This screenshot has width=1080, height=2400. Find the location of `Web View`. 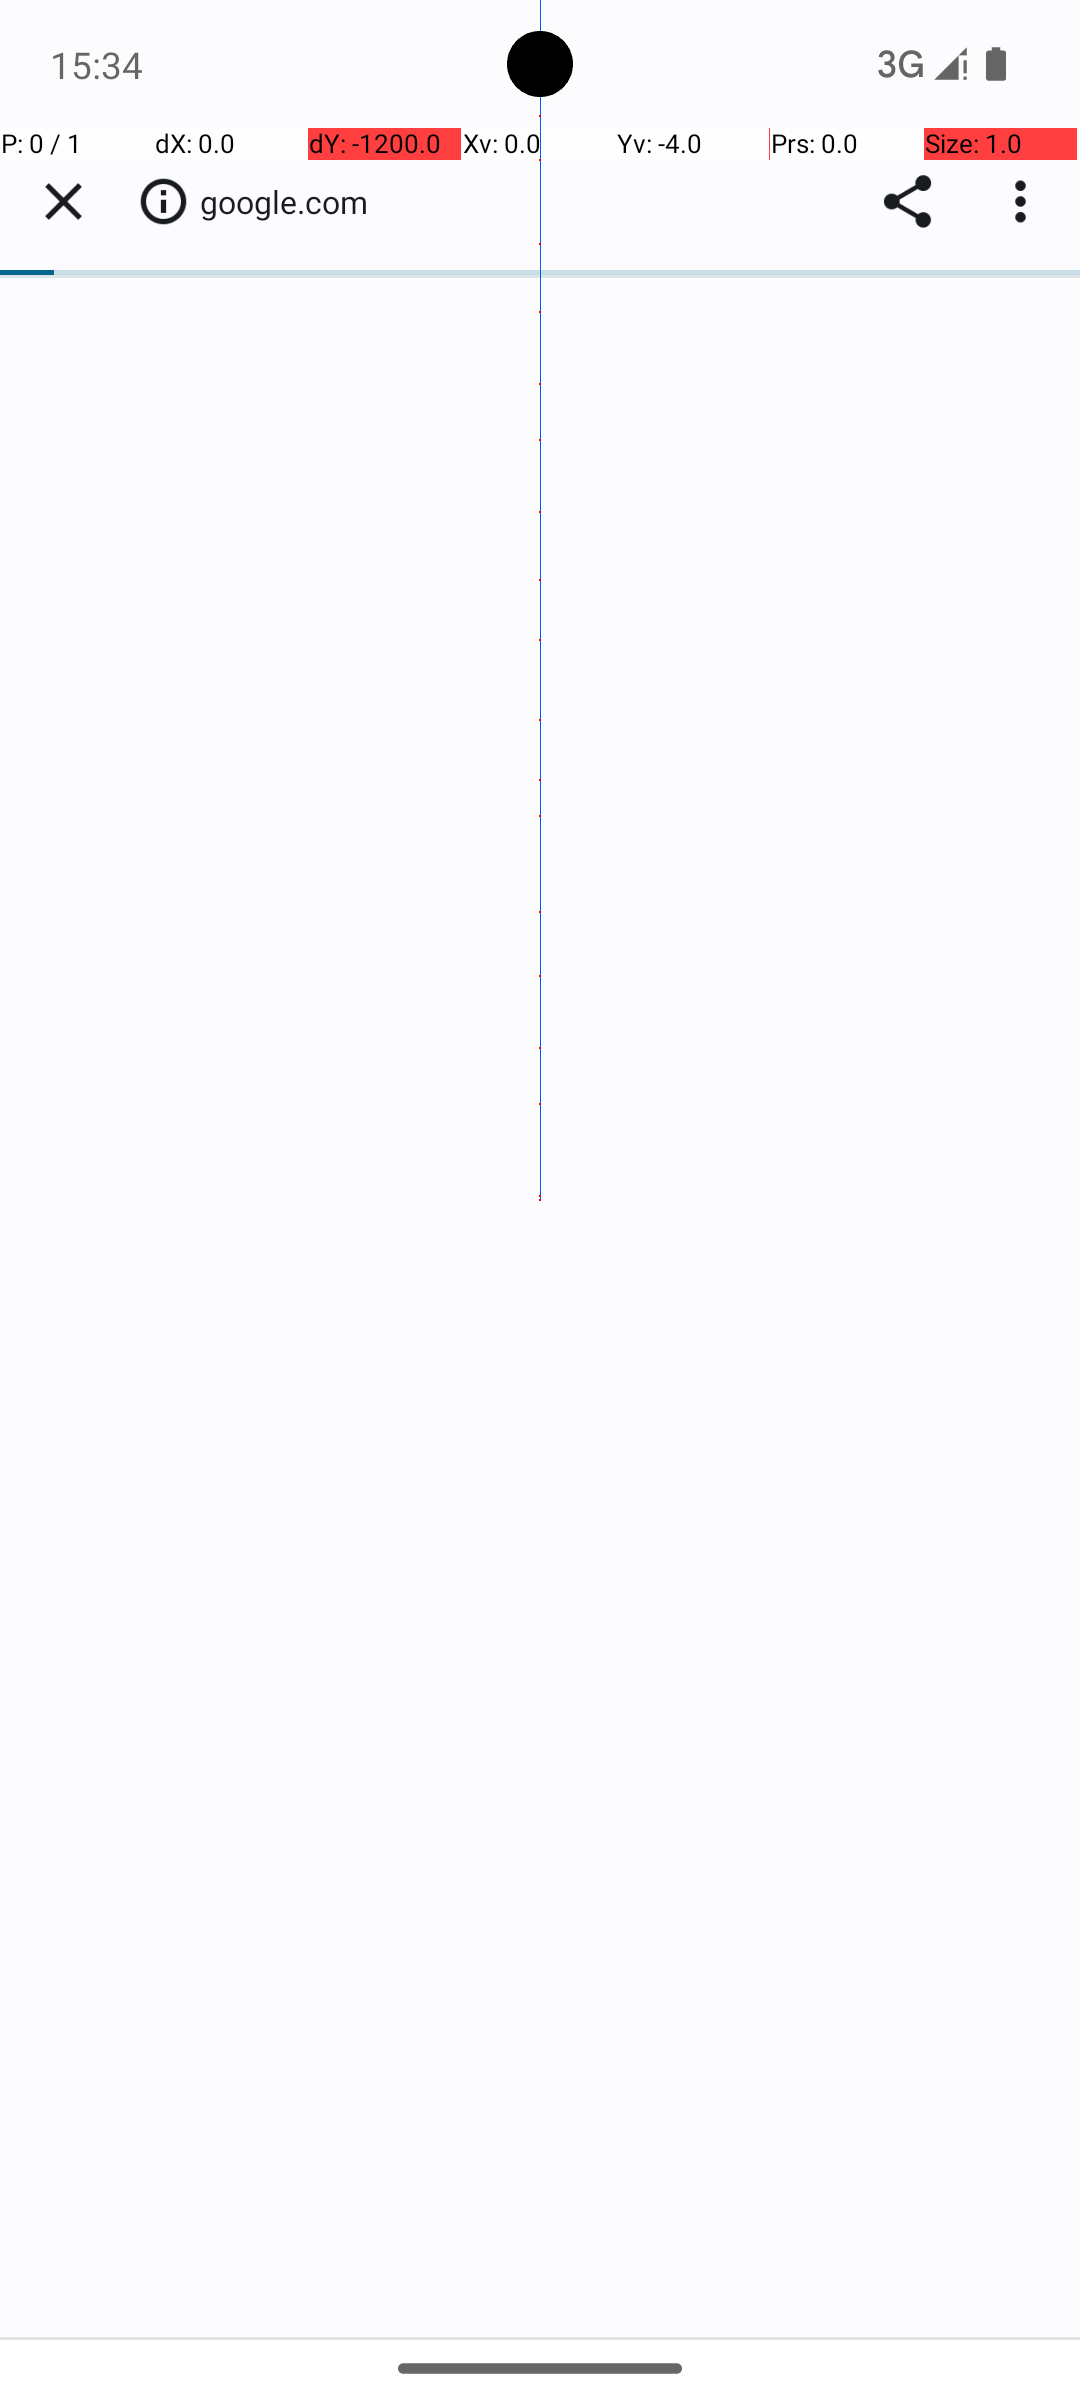

Web View is located at coordinates (540, 1232).